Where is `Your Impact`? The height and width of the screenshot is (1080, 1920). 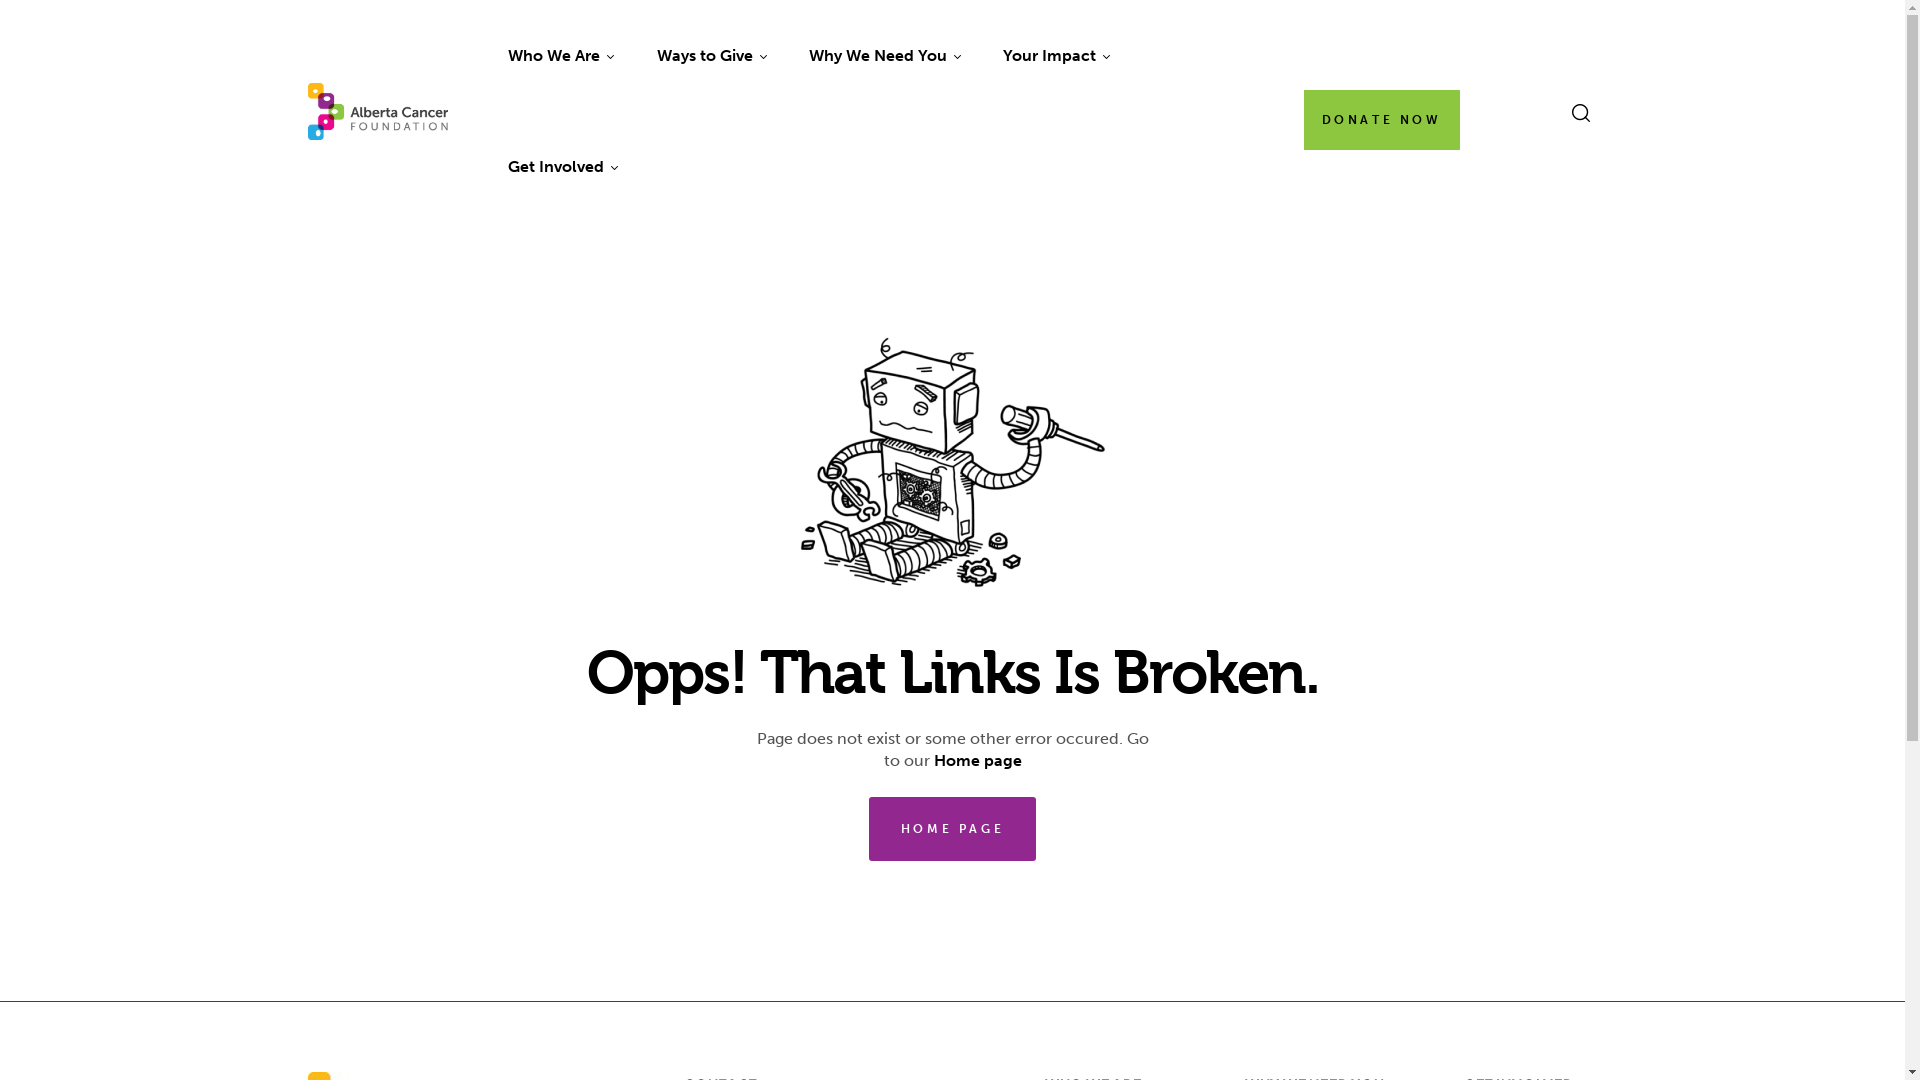 Your Impact is located at coordinates (1056, 56).